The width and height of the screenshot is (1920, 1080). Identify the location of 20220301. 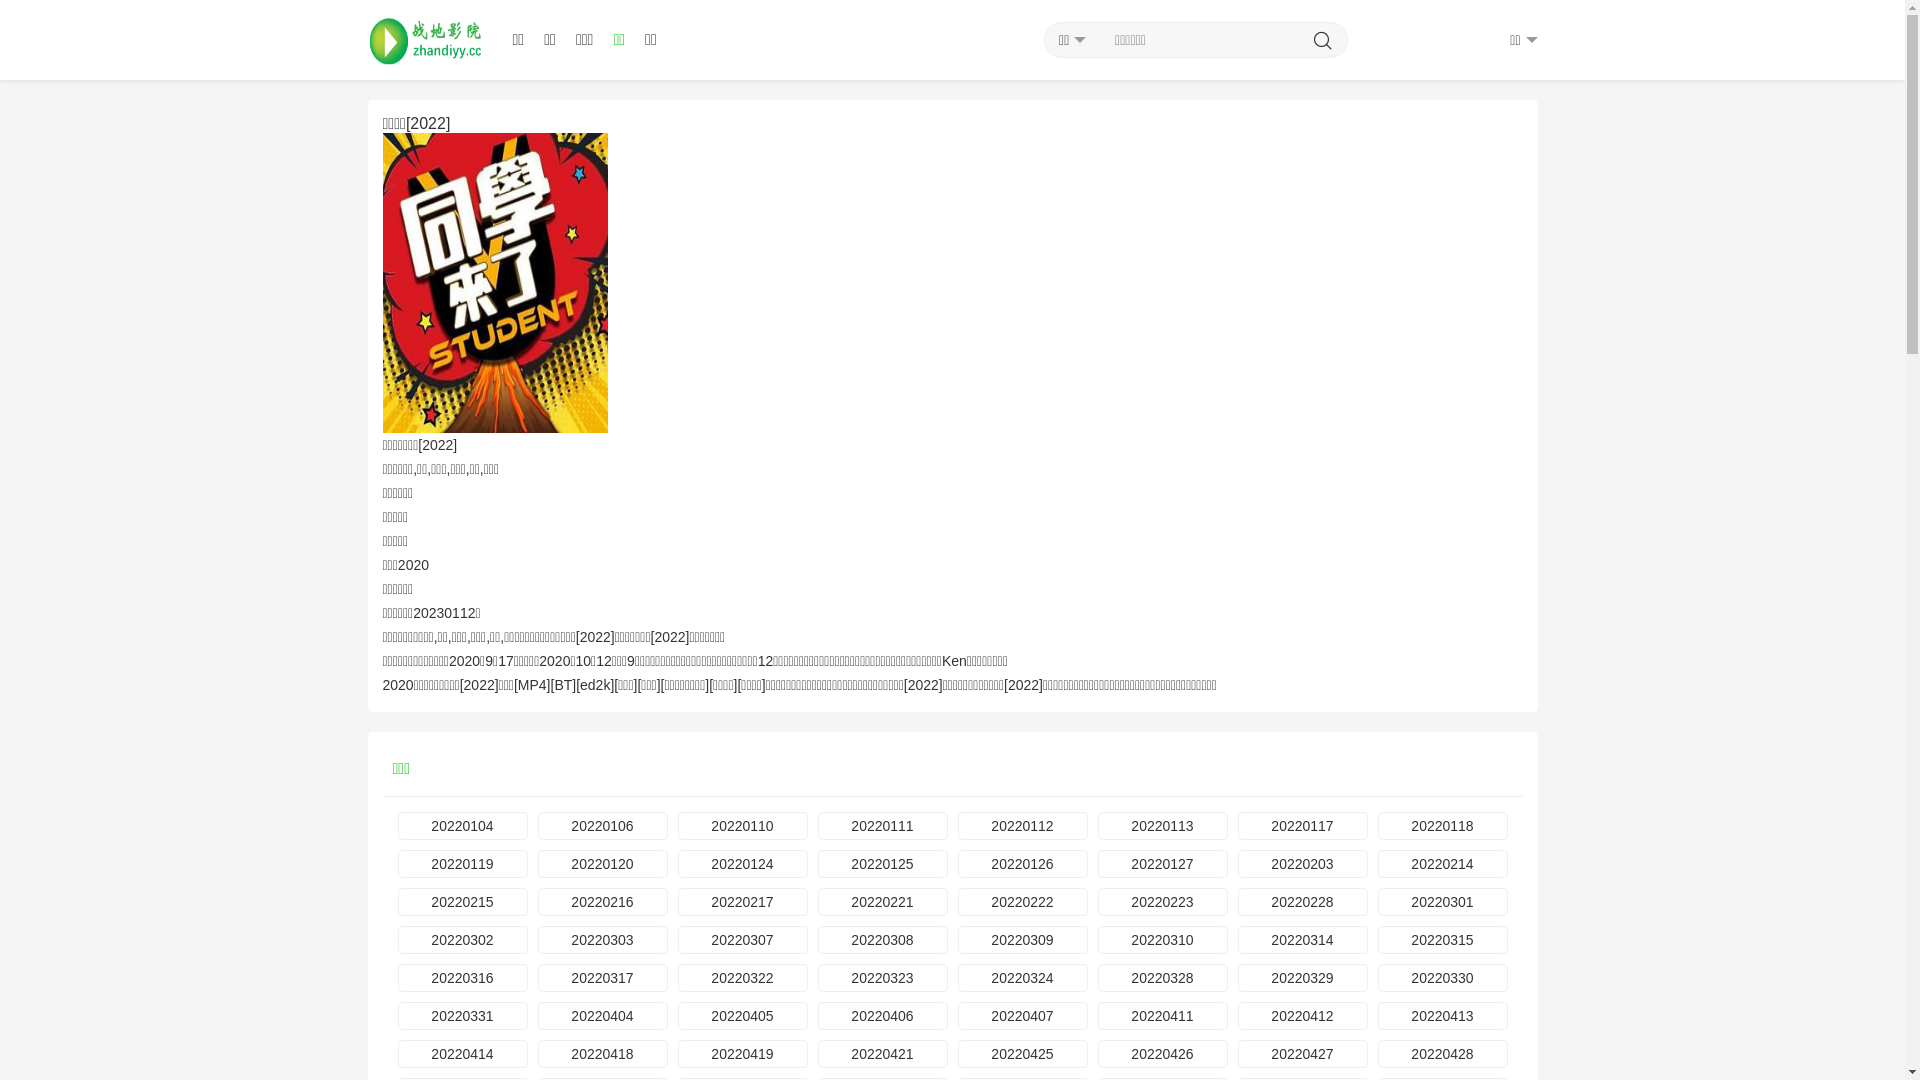
(1443, 902).